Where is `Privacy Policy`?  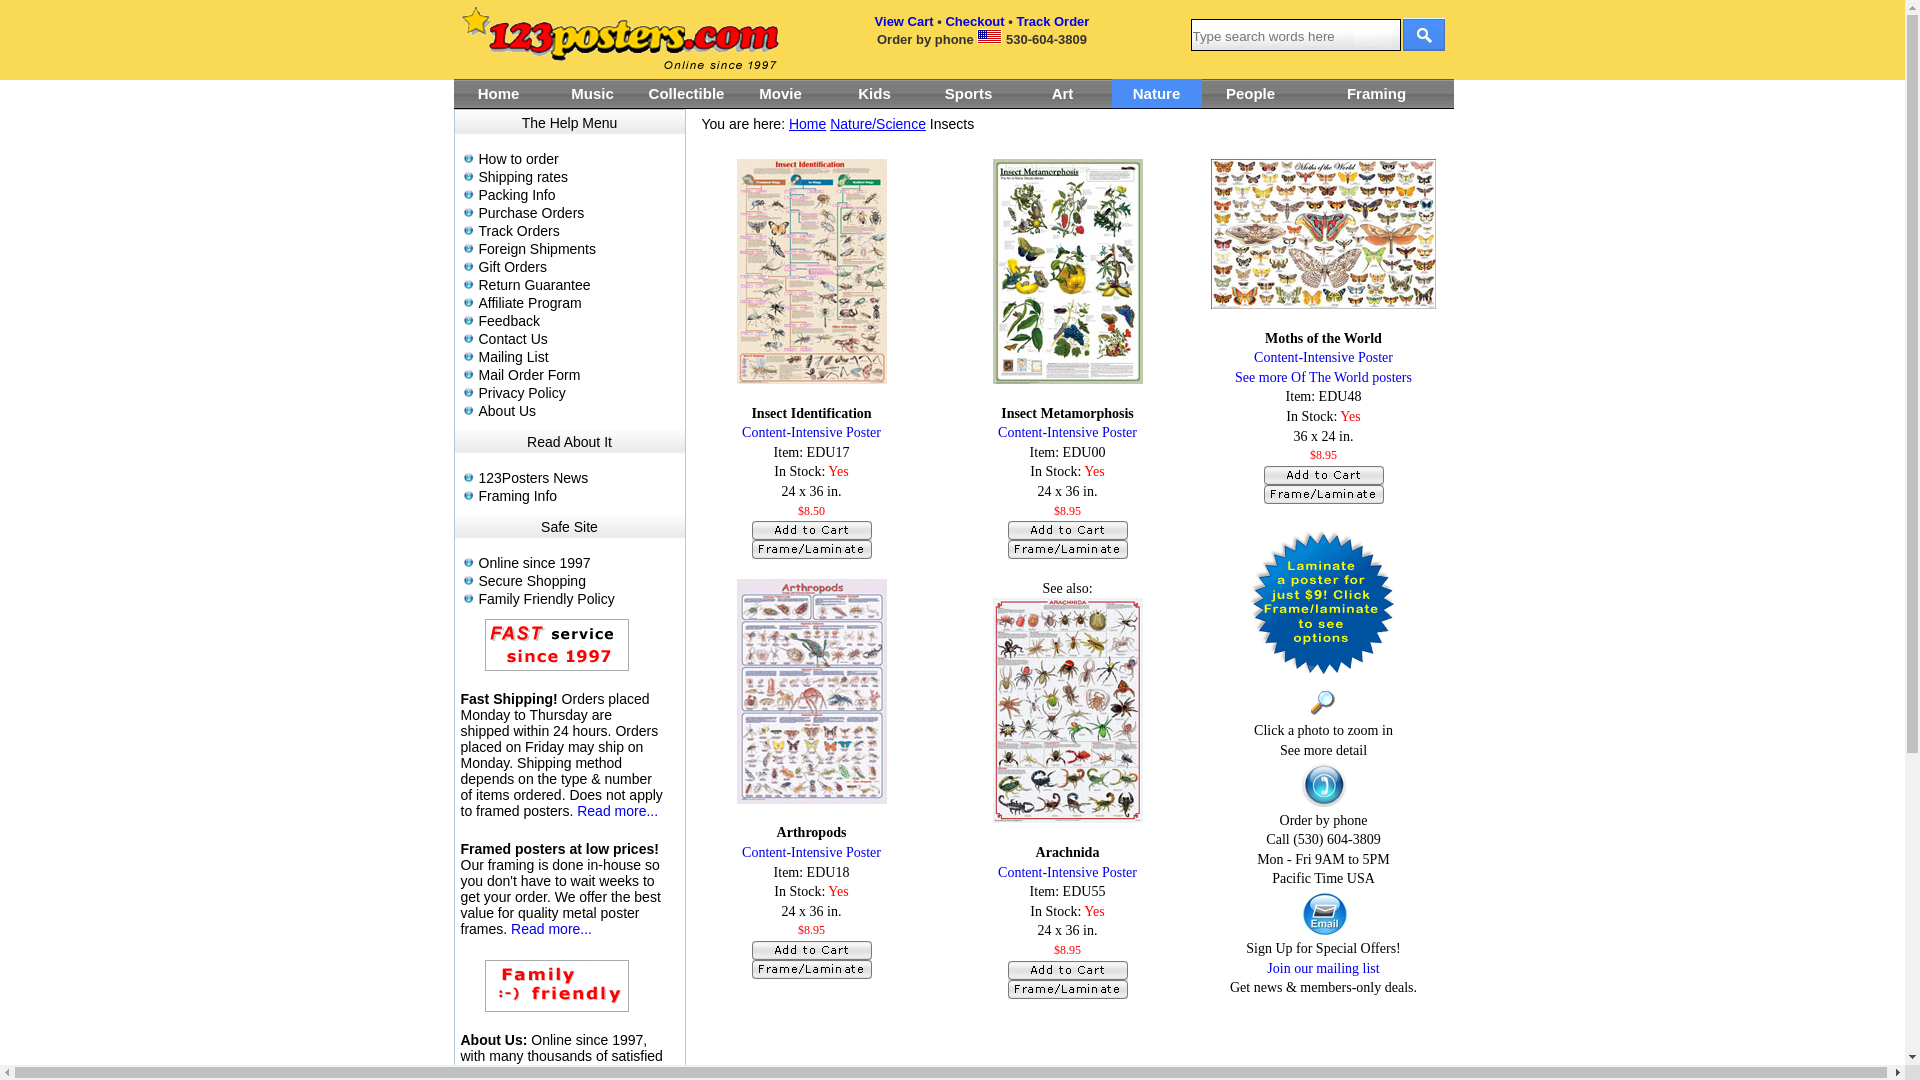
Privacy Policy is located at coordinates (578, 392).